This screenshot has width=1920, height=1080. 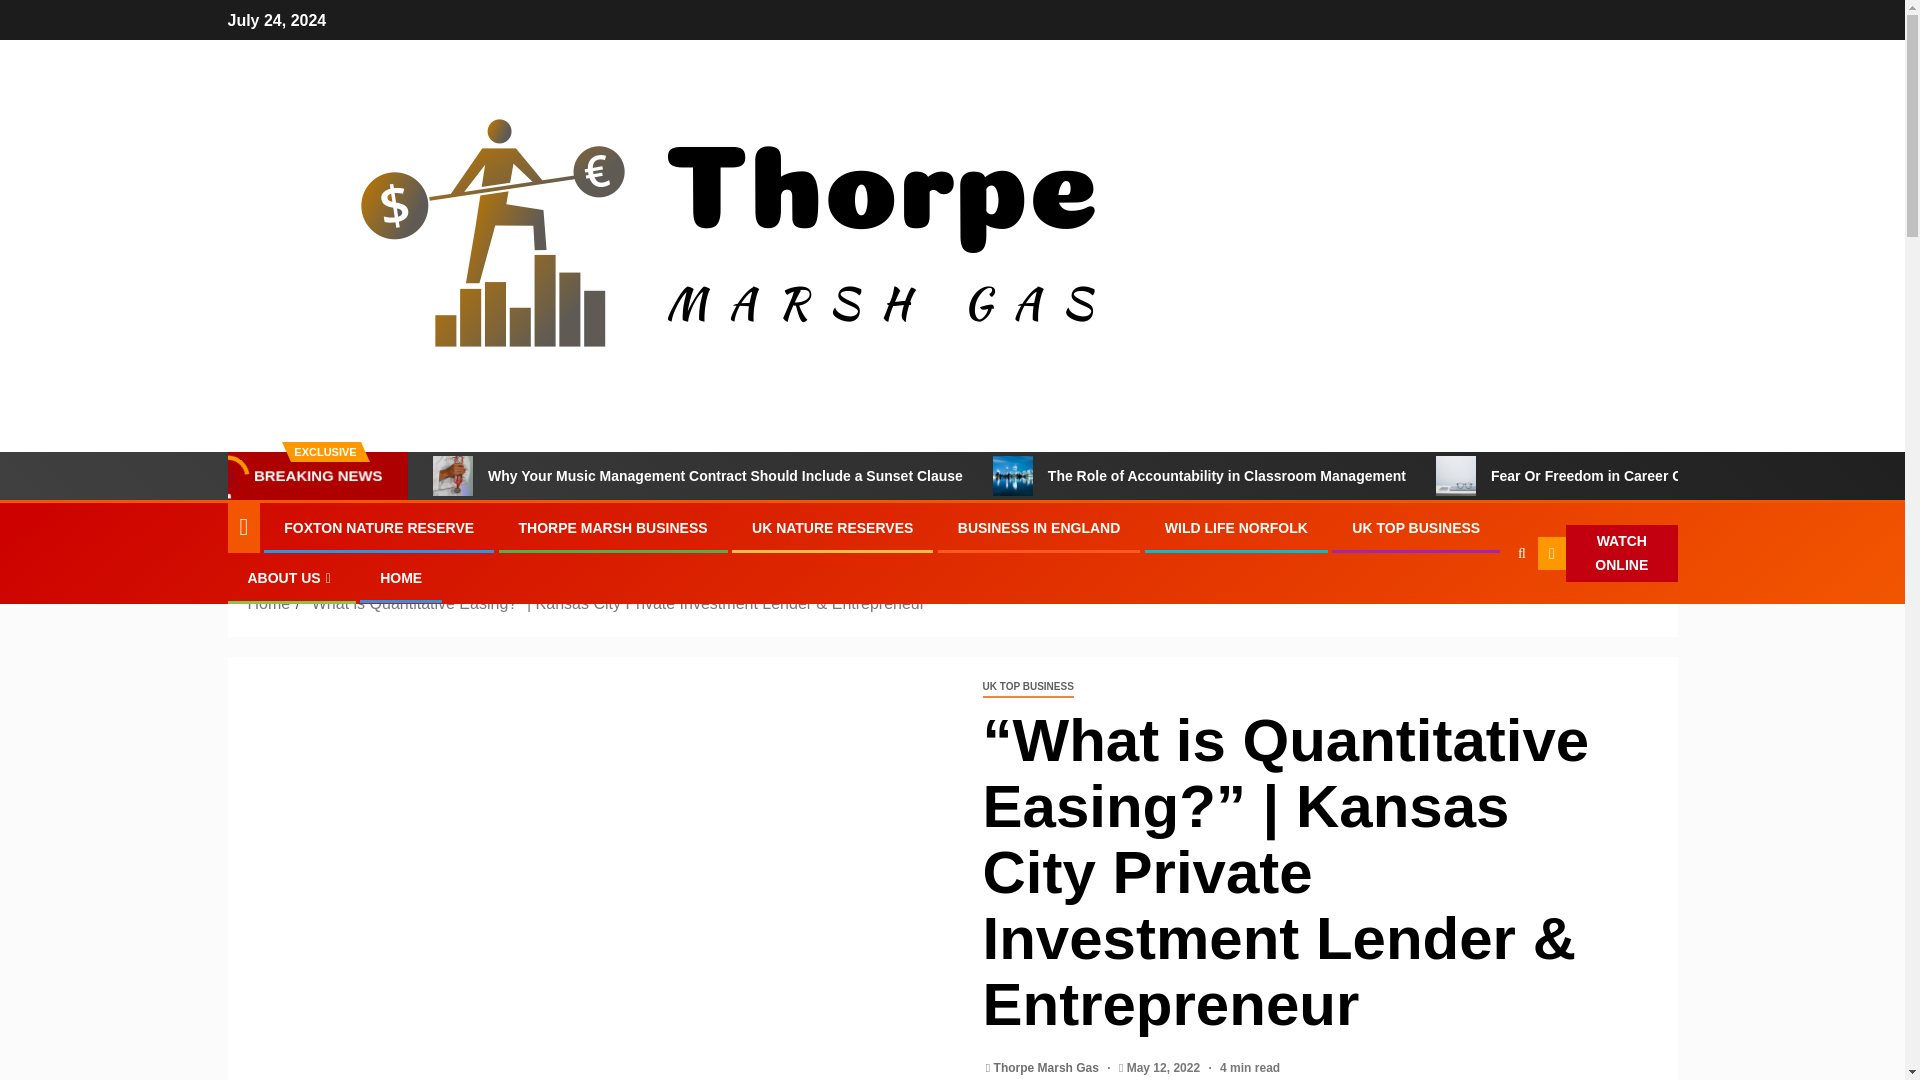 What do you see at coordinates (1416, 527) in the screenshot?
I see `UK TOP BUSINESS` at bounding box center [1416, 527].